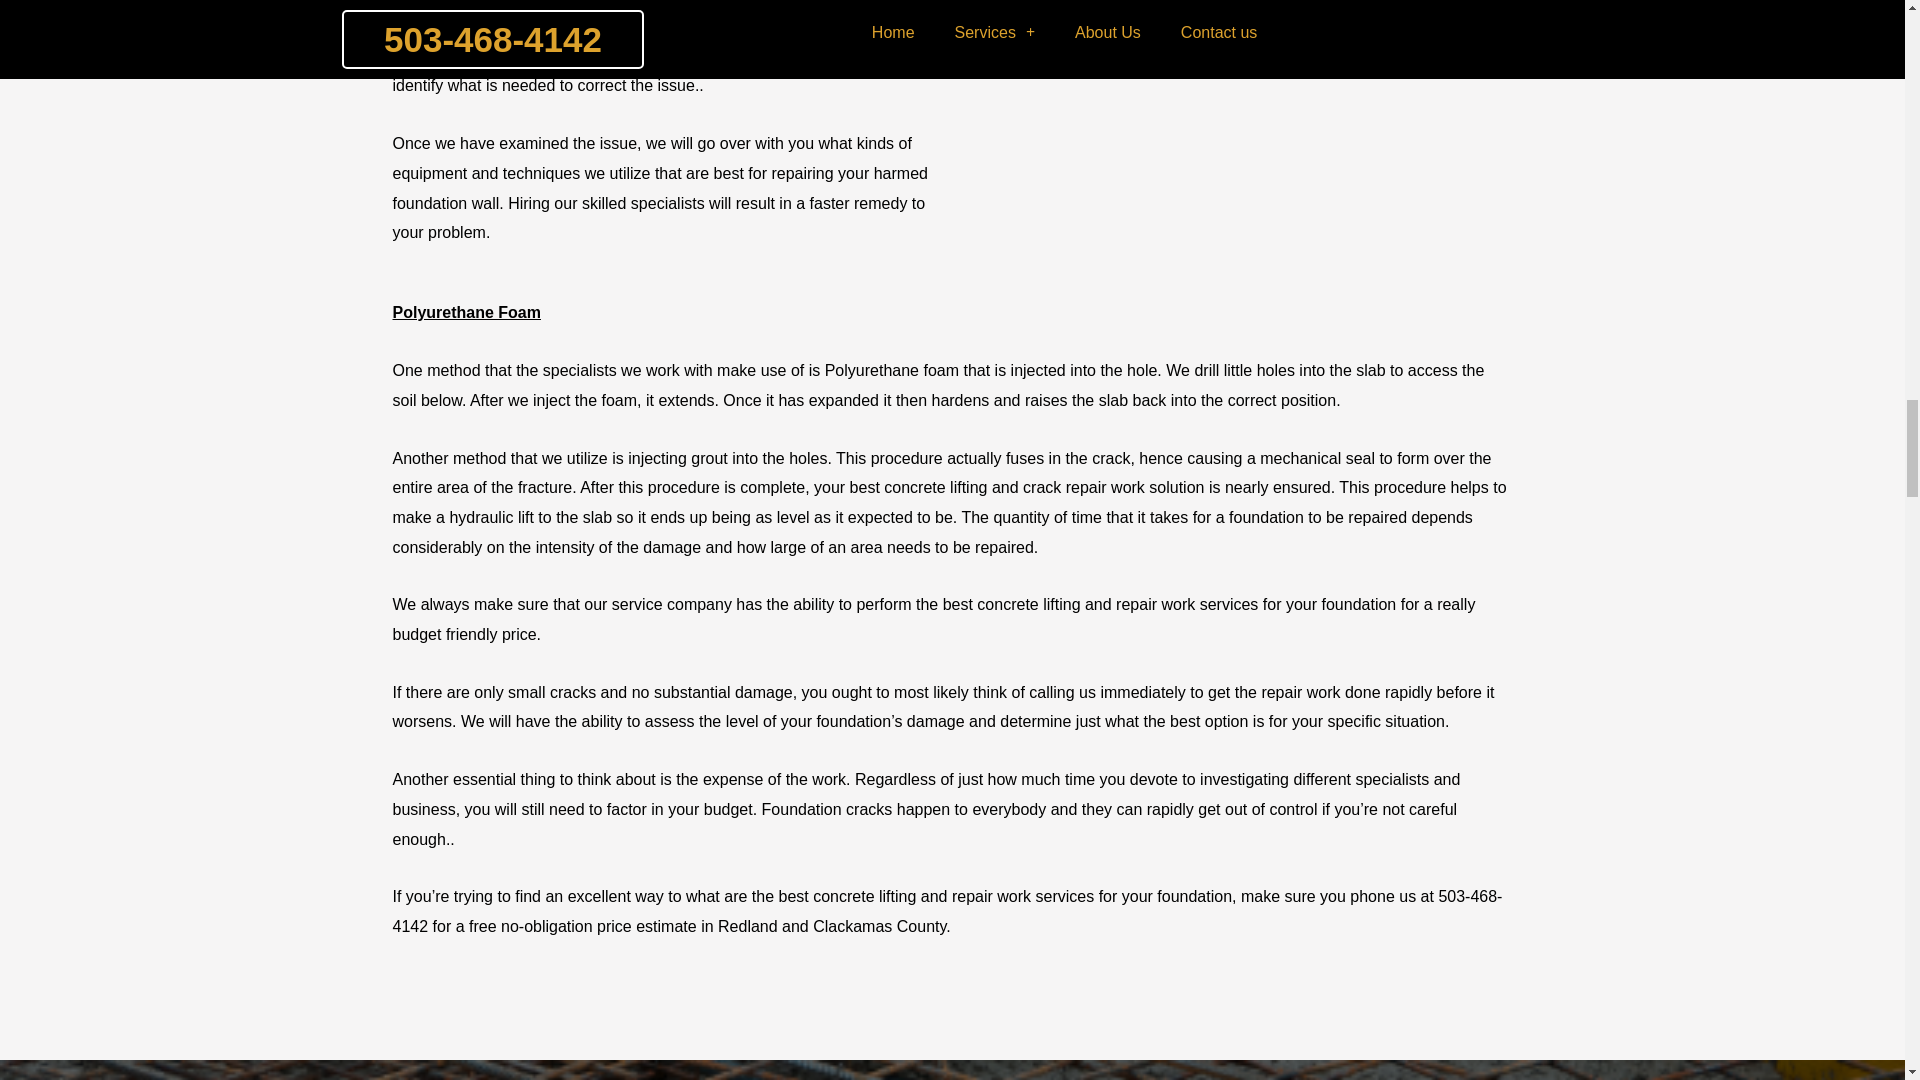 The image size is (1920, 1080). I want to click on house leveling, so click(853, 26).